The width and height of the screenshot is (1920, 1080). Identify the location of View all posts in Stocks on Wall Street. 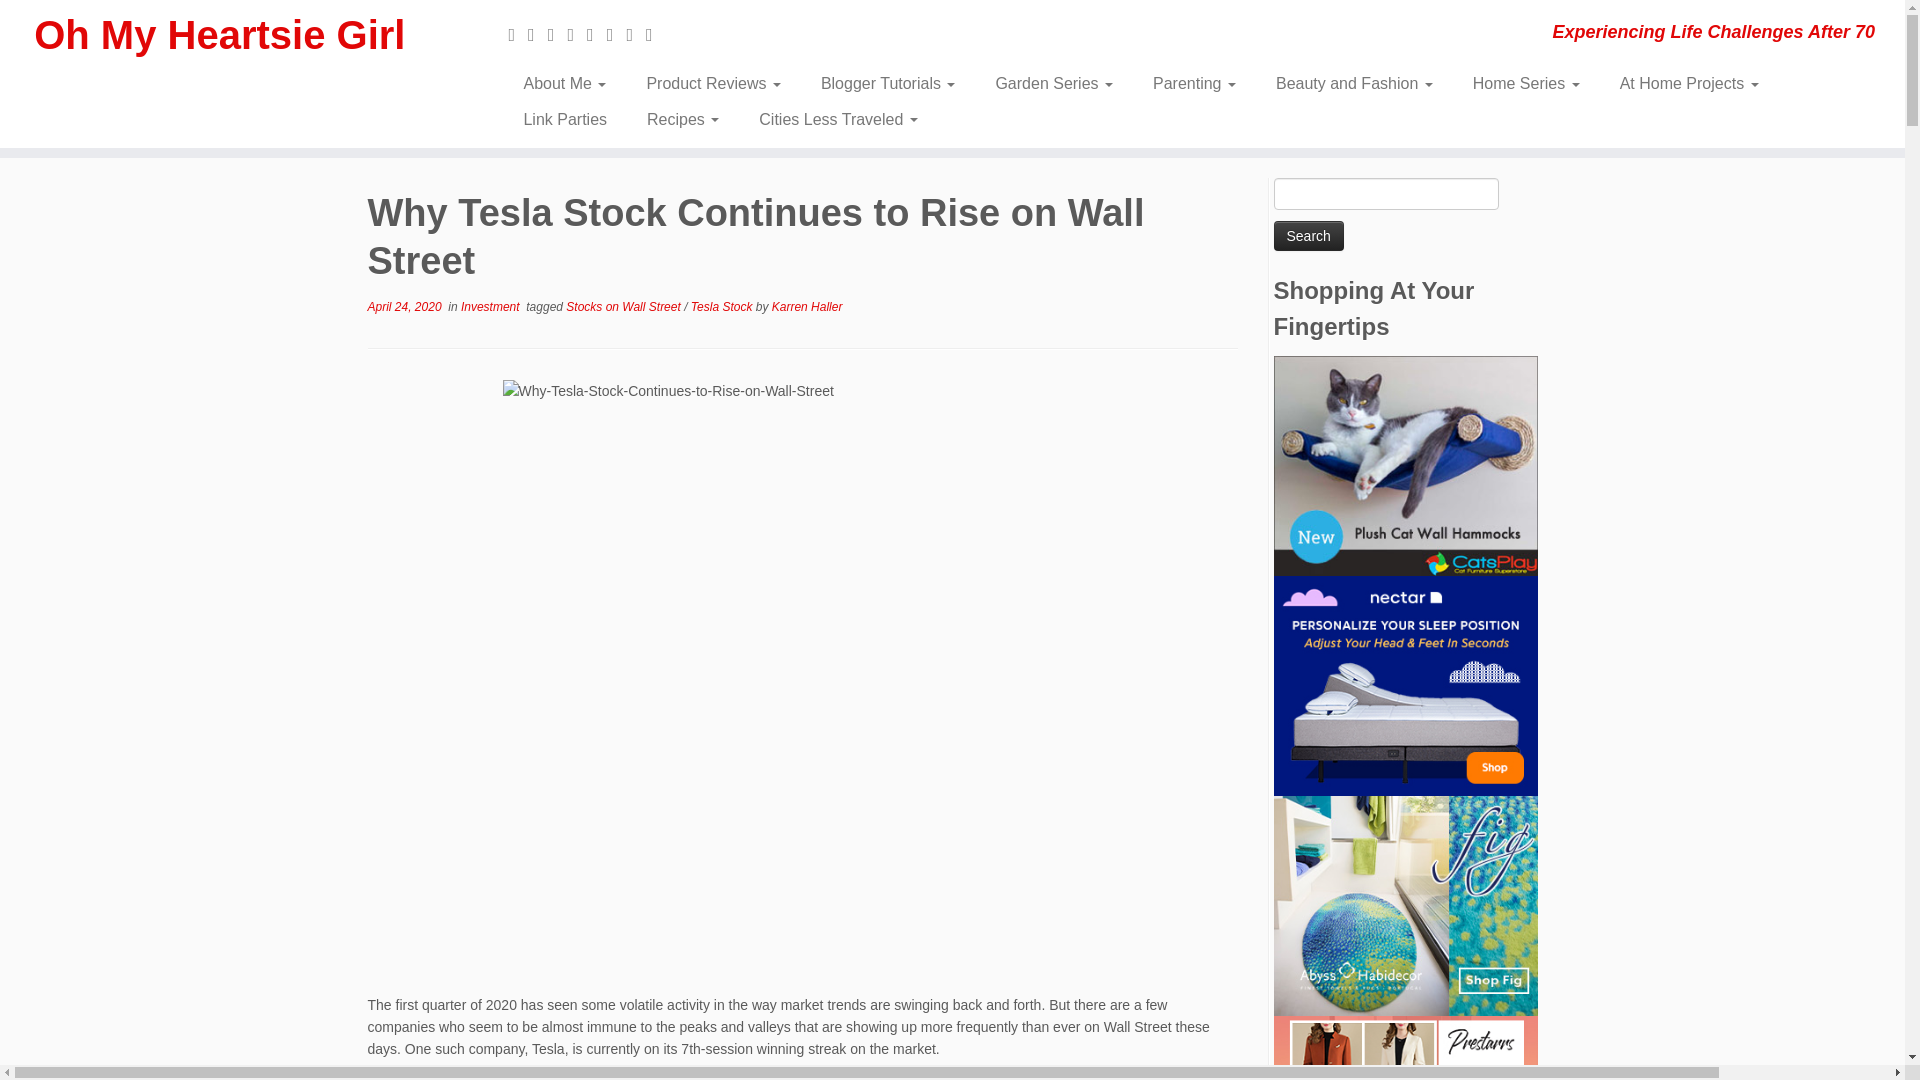
(624, 307).